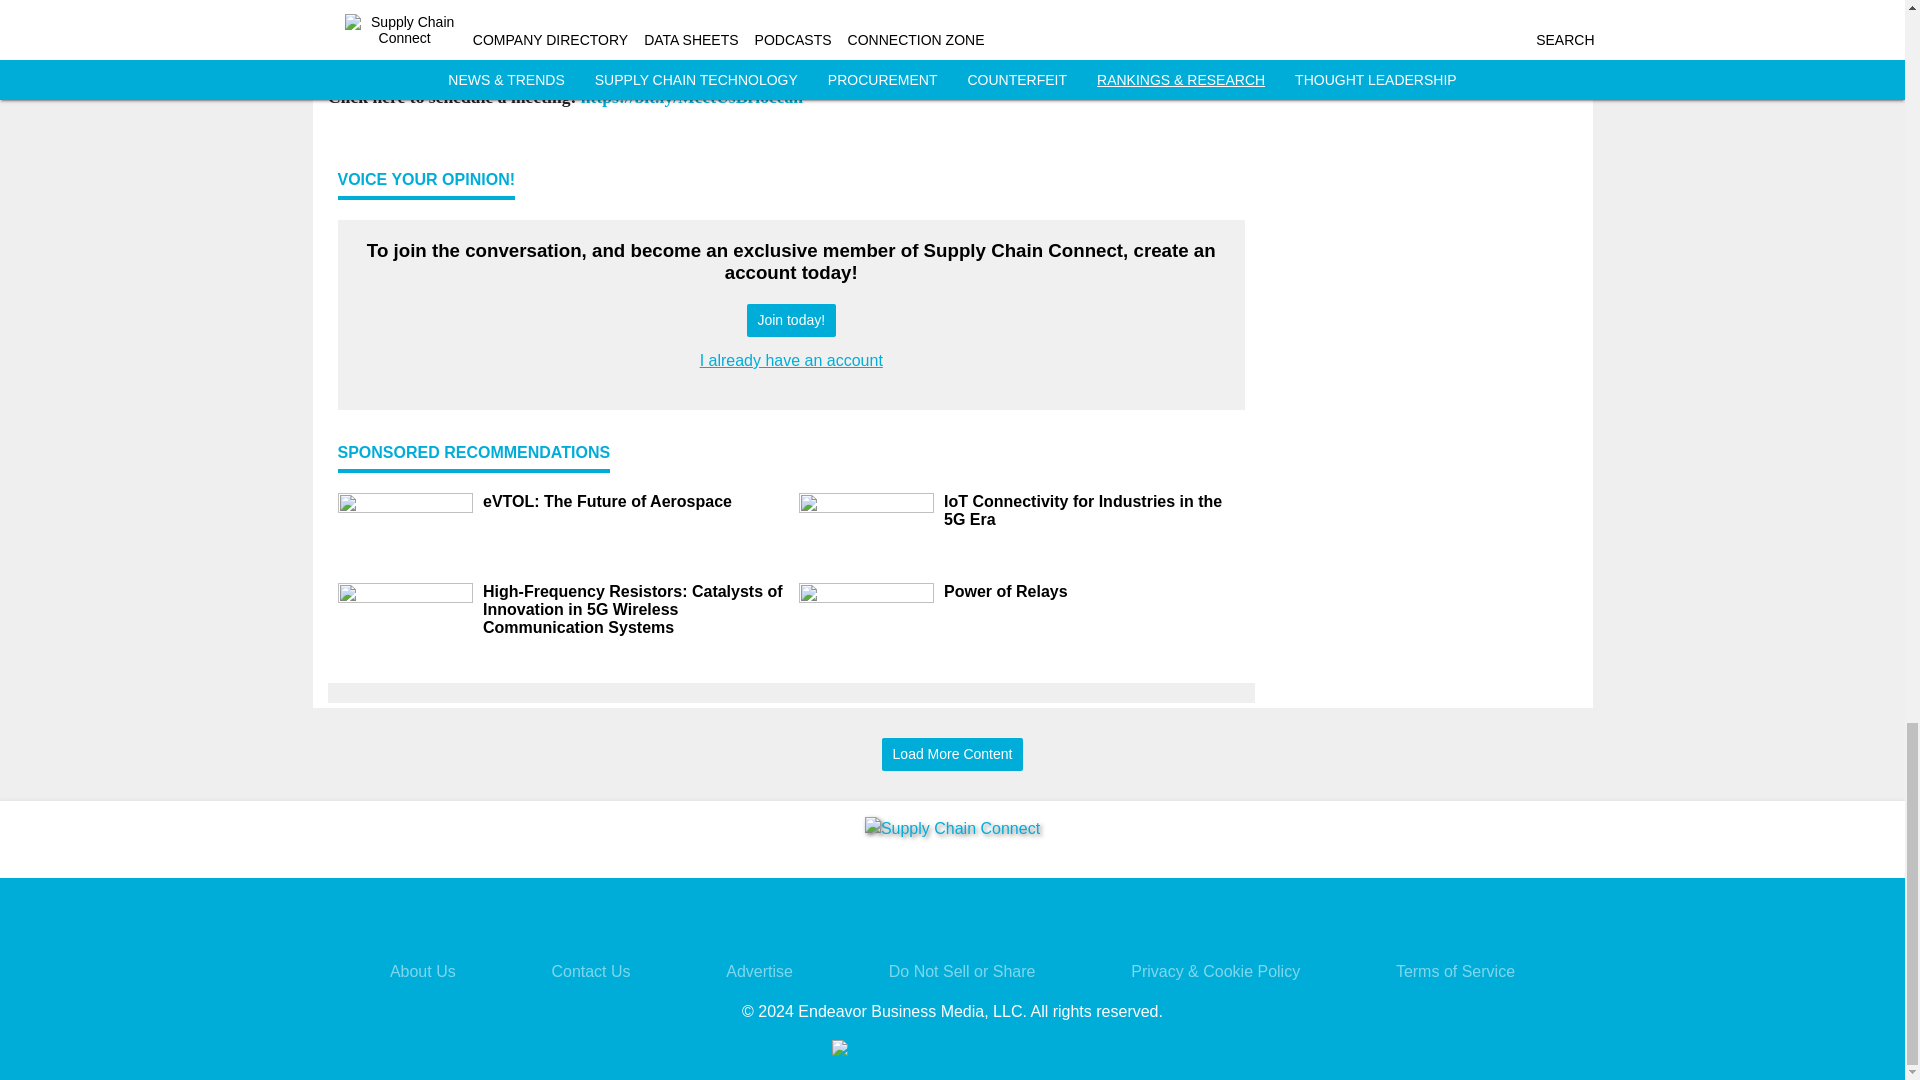  What do you see at coordinates (792, 8) in the screenshot?
I see `Briocean Hall Pic` at bounding box center [792, 8].